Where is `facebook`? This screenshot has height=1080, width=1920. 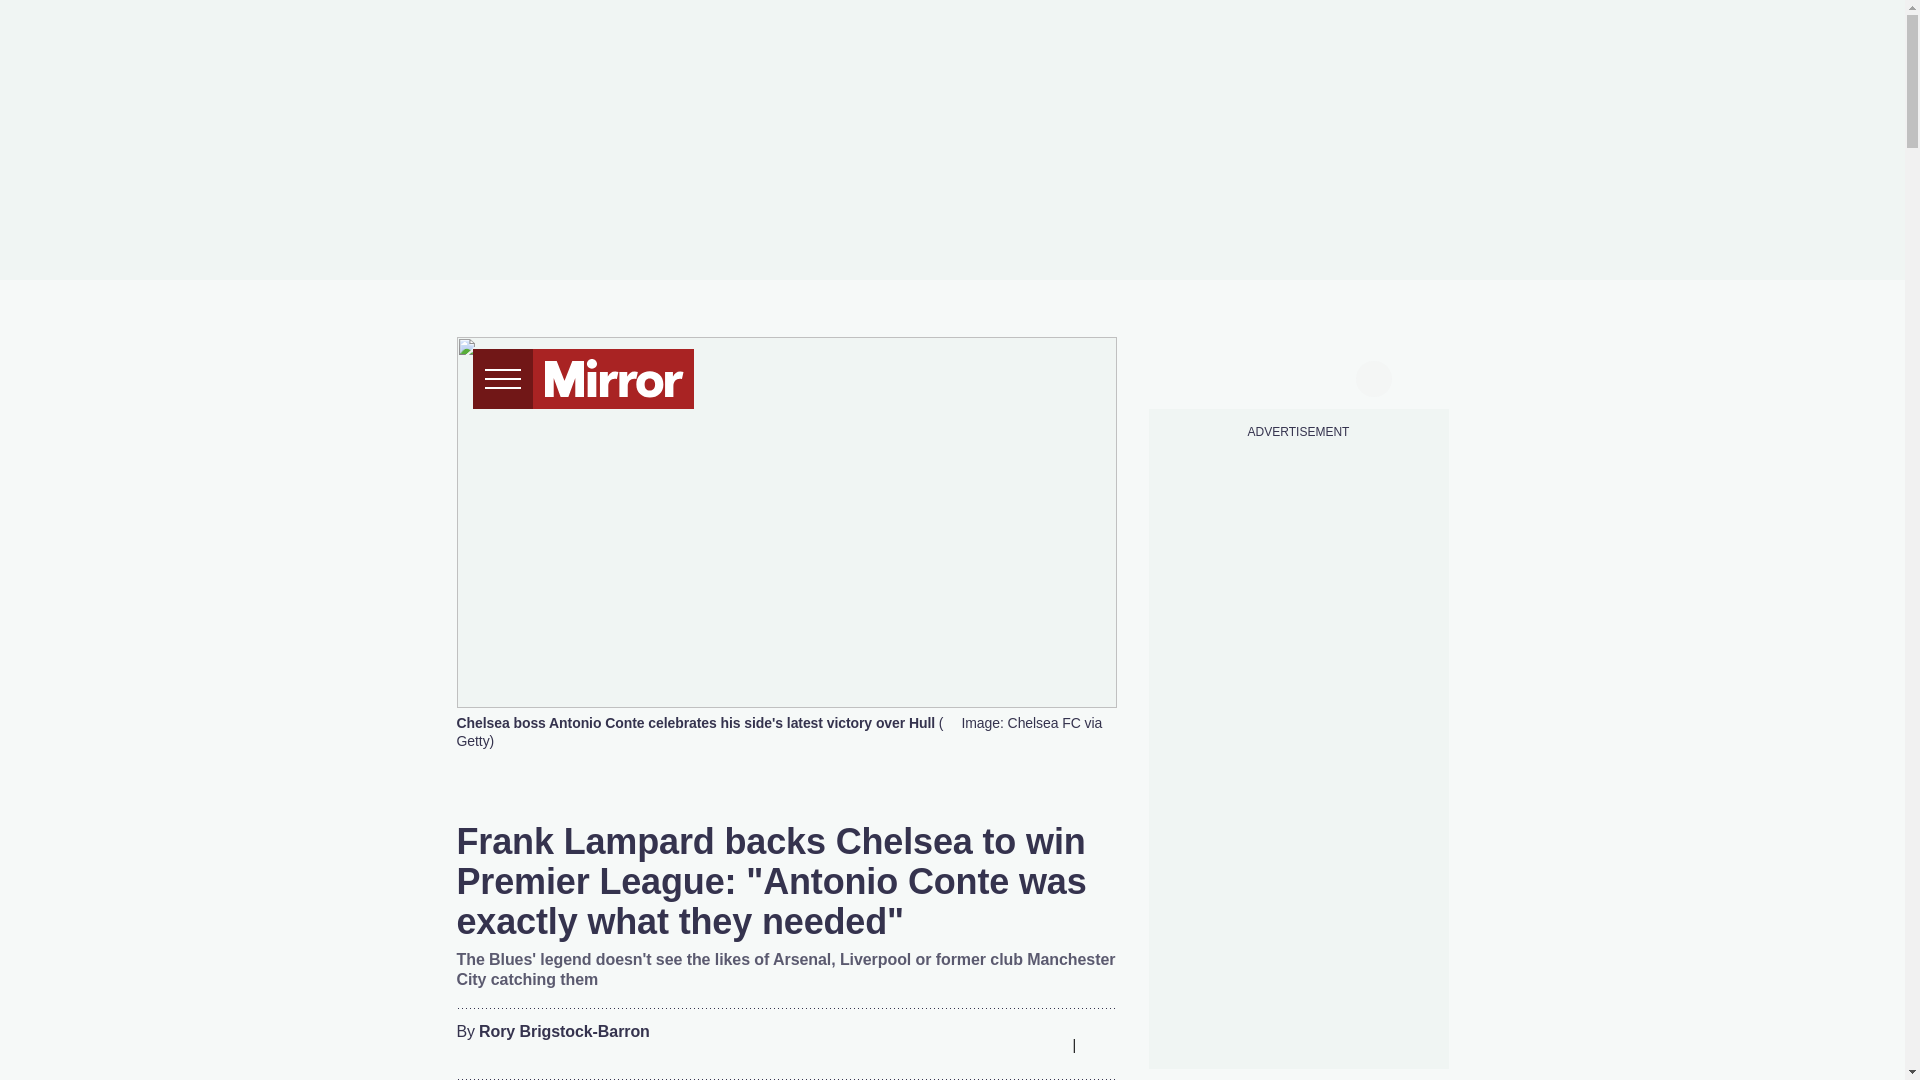 facebook is located at coordinates (1183, 376).